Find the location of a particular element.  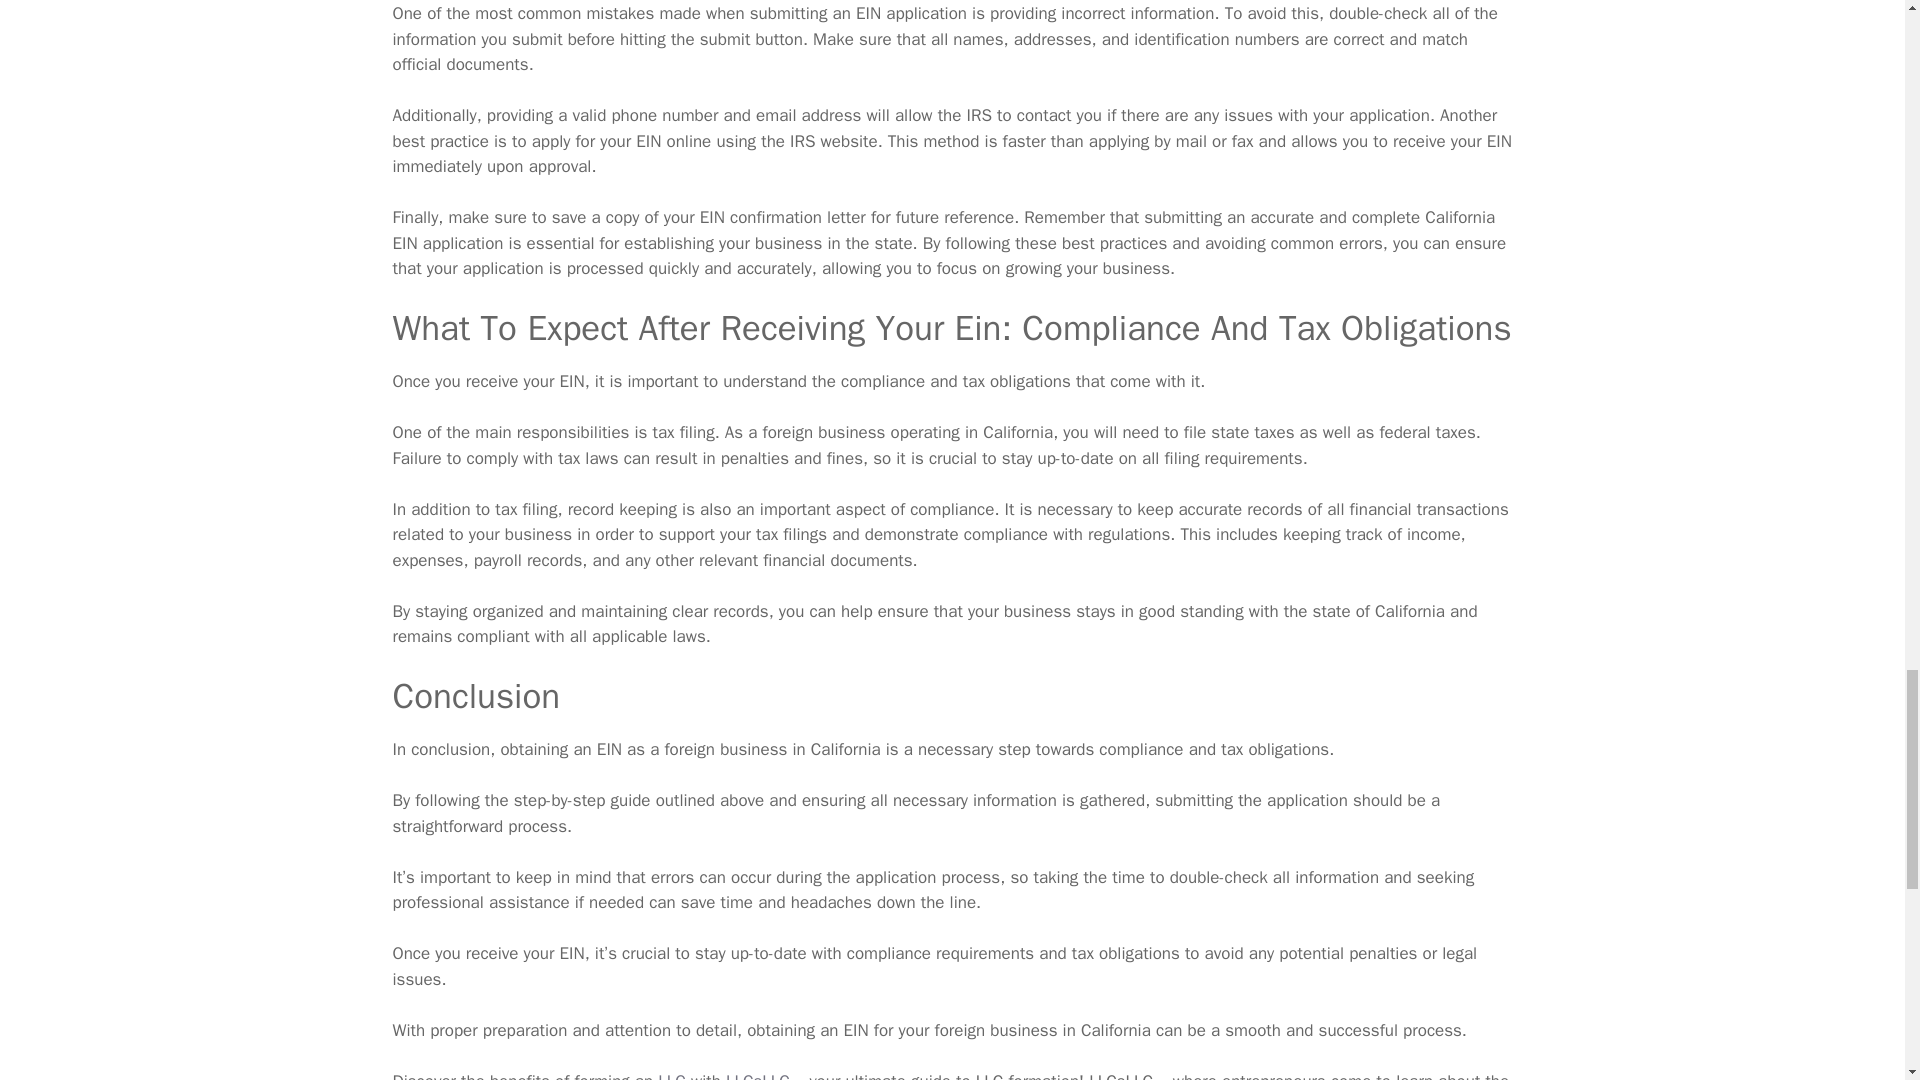

LLC is located at coordinates (672, 1076).